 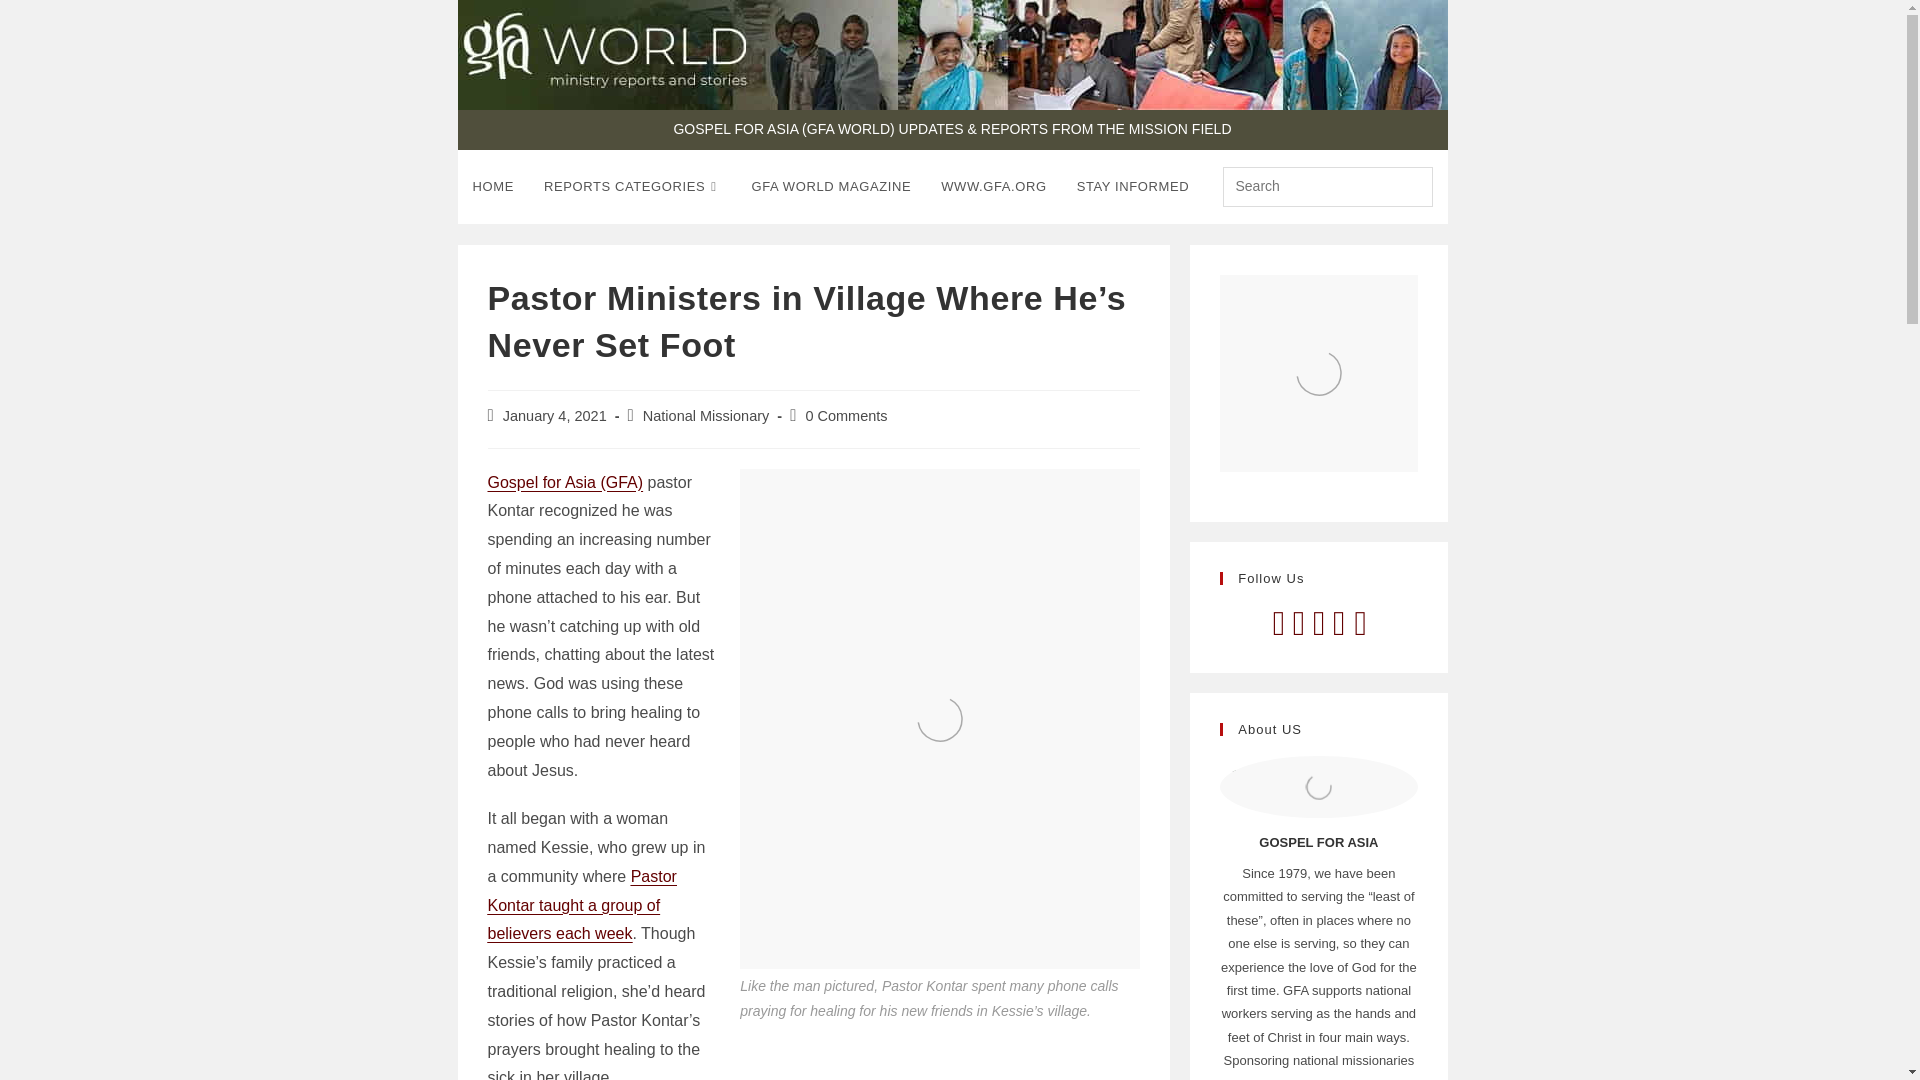 I want to click on GFA WORLD MAGAZINE, so click(x=832, y=186).